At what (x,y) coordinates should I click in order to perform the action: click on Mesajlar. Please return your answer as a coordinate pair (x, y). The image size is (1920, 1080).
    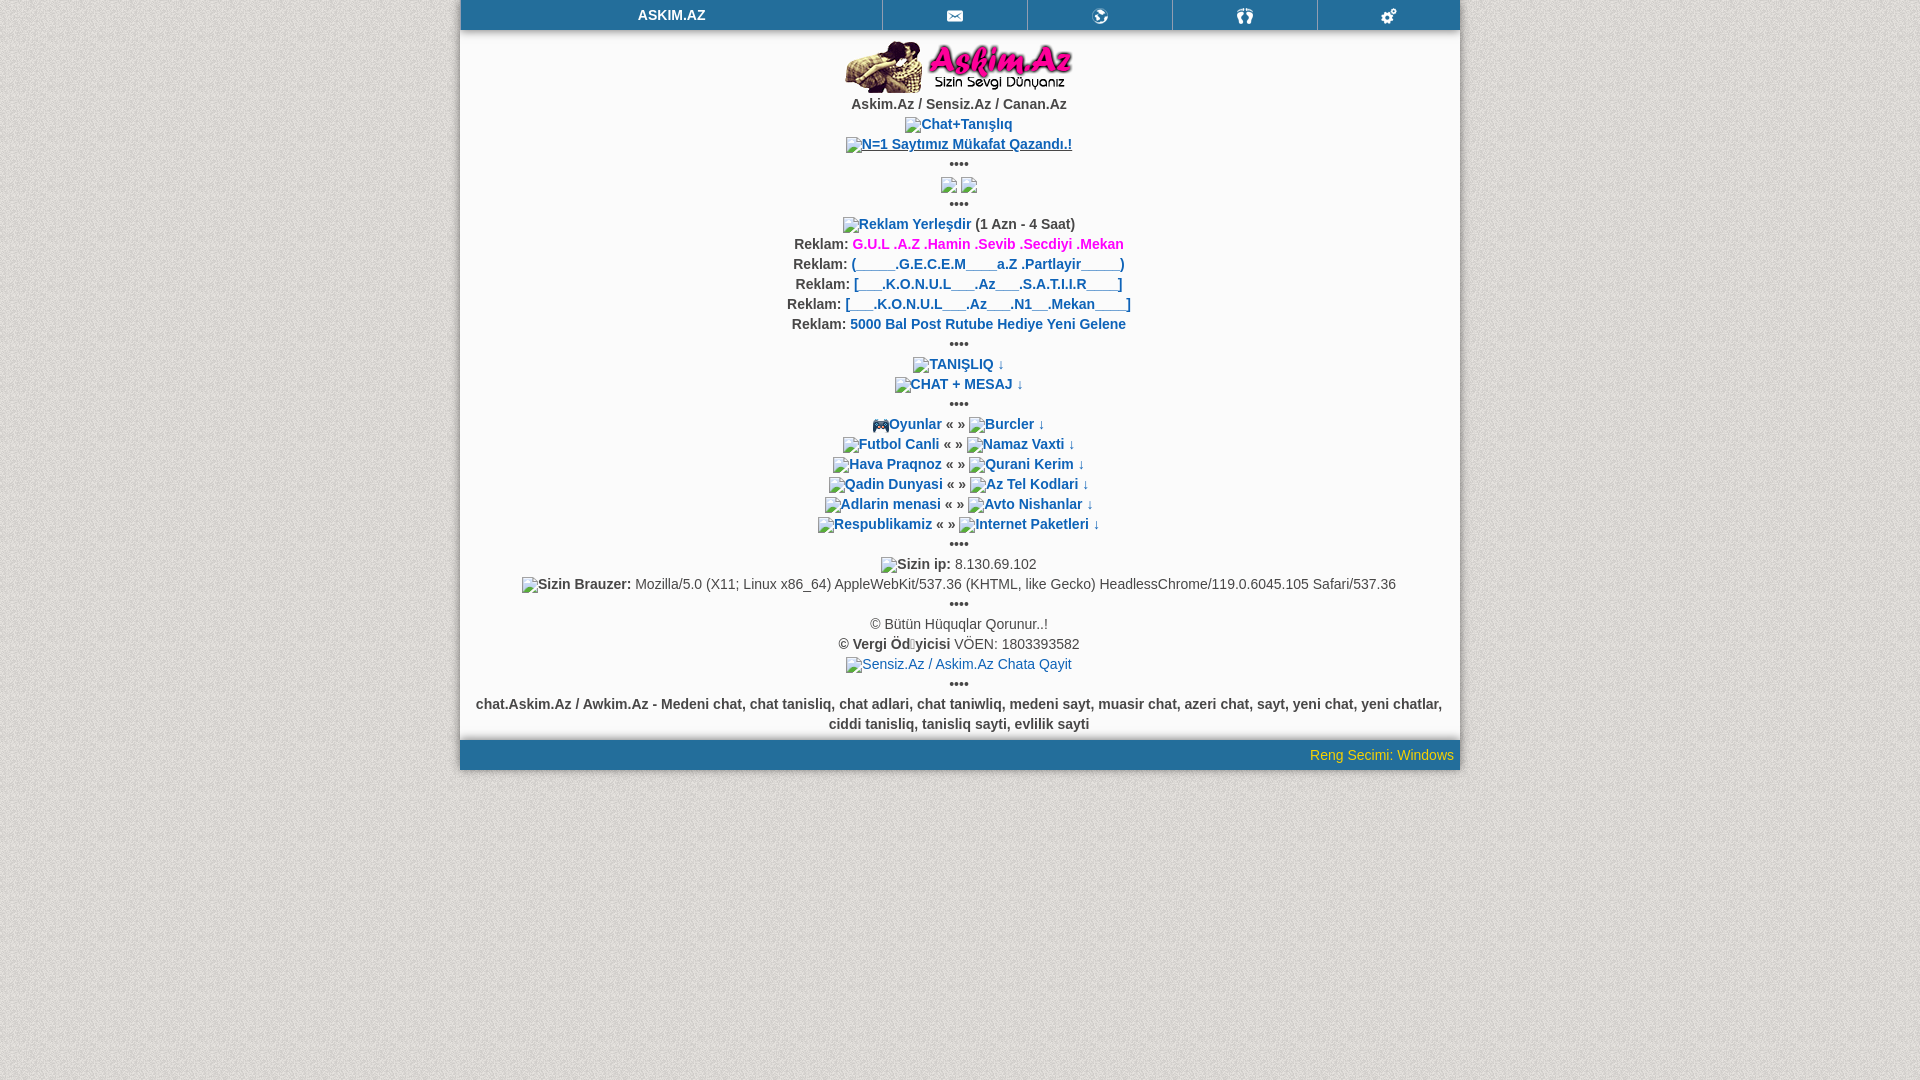
    Looking at the image, I should click on (955, 16).